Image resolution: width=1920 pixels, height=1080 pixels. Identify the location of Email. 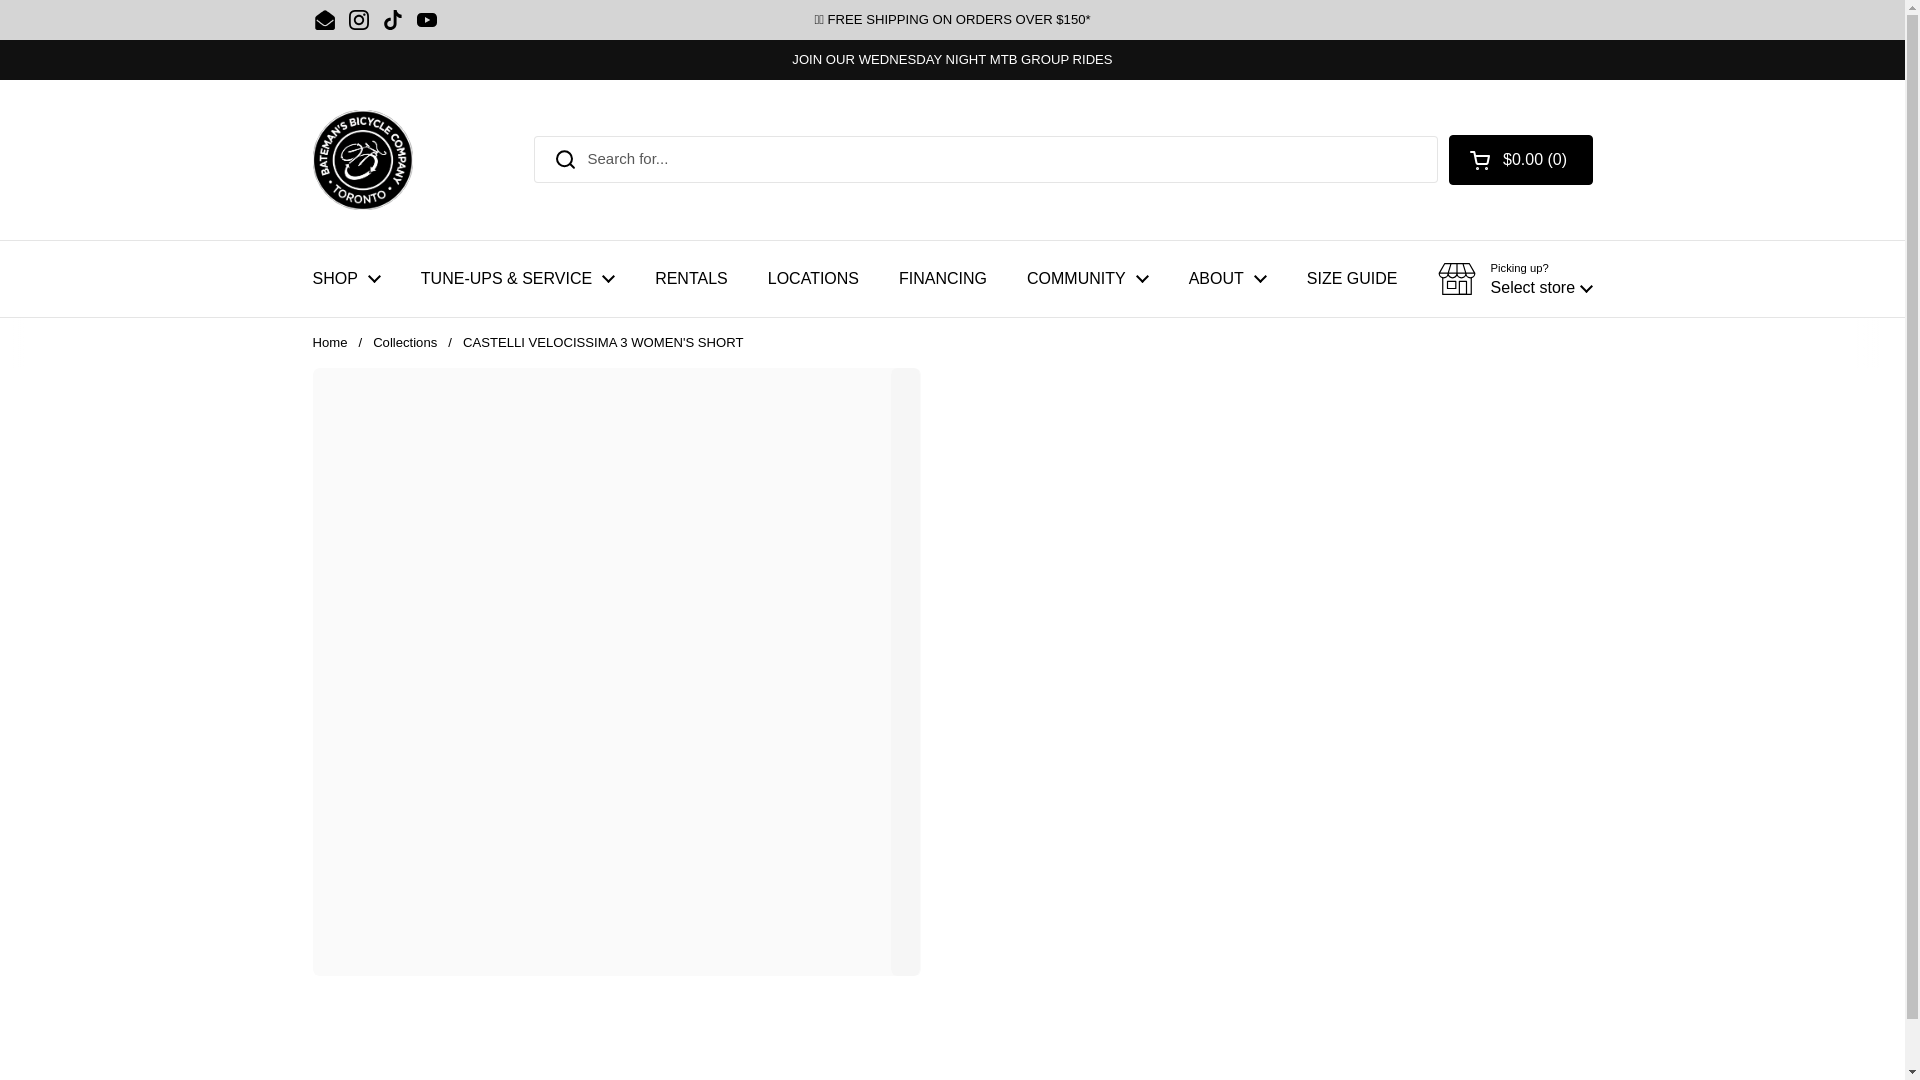
(324, 20).